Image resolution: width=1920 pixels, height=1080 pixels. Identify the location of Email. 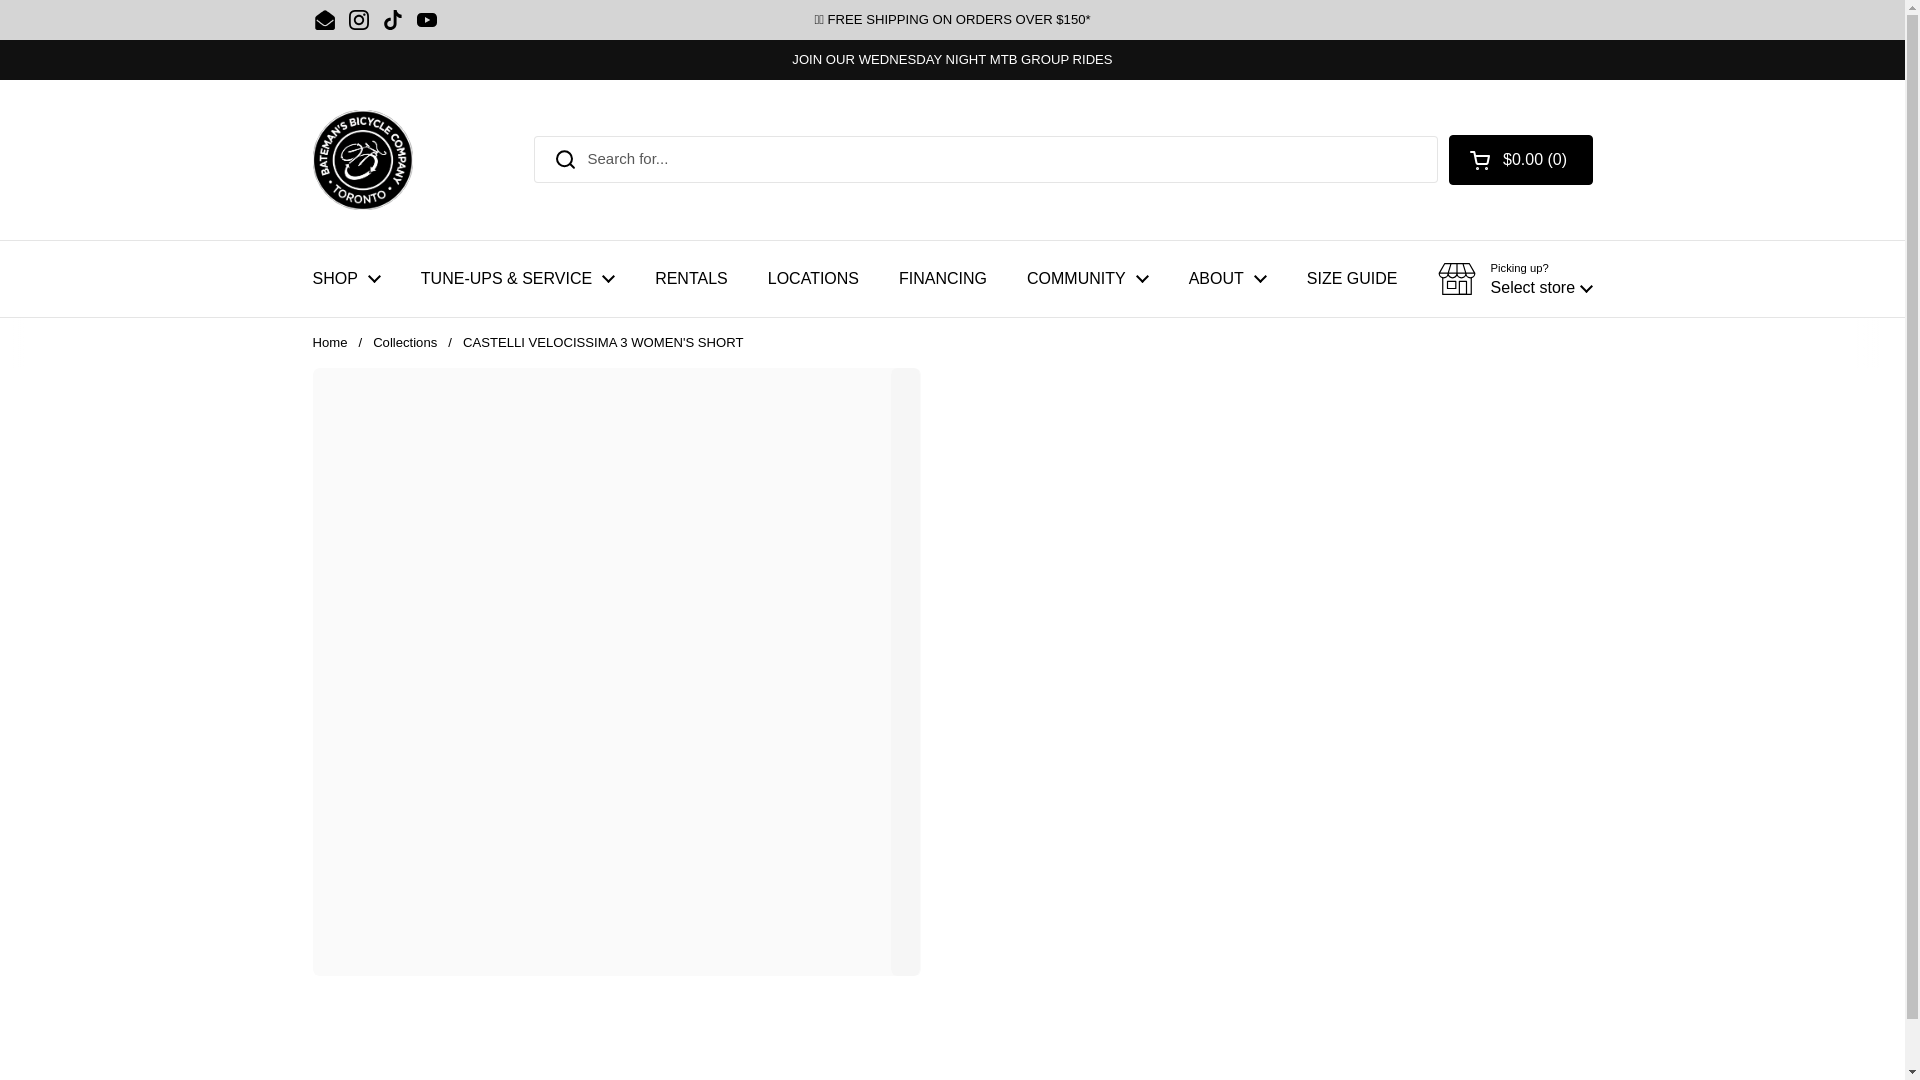
(324, 20).